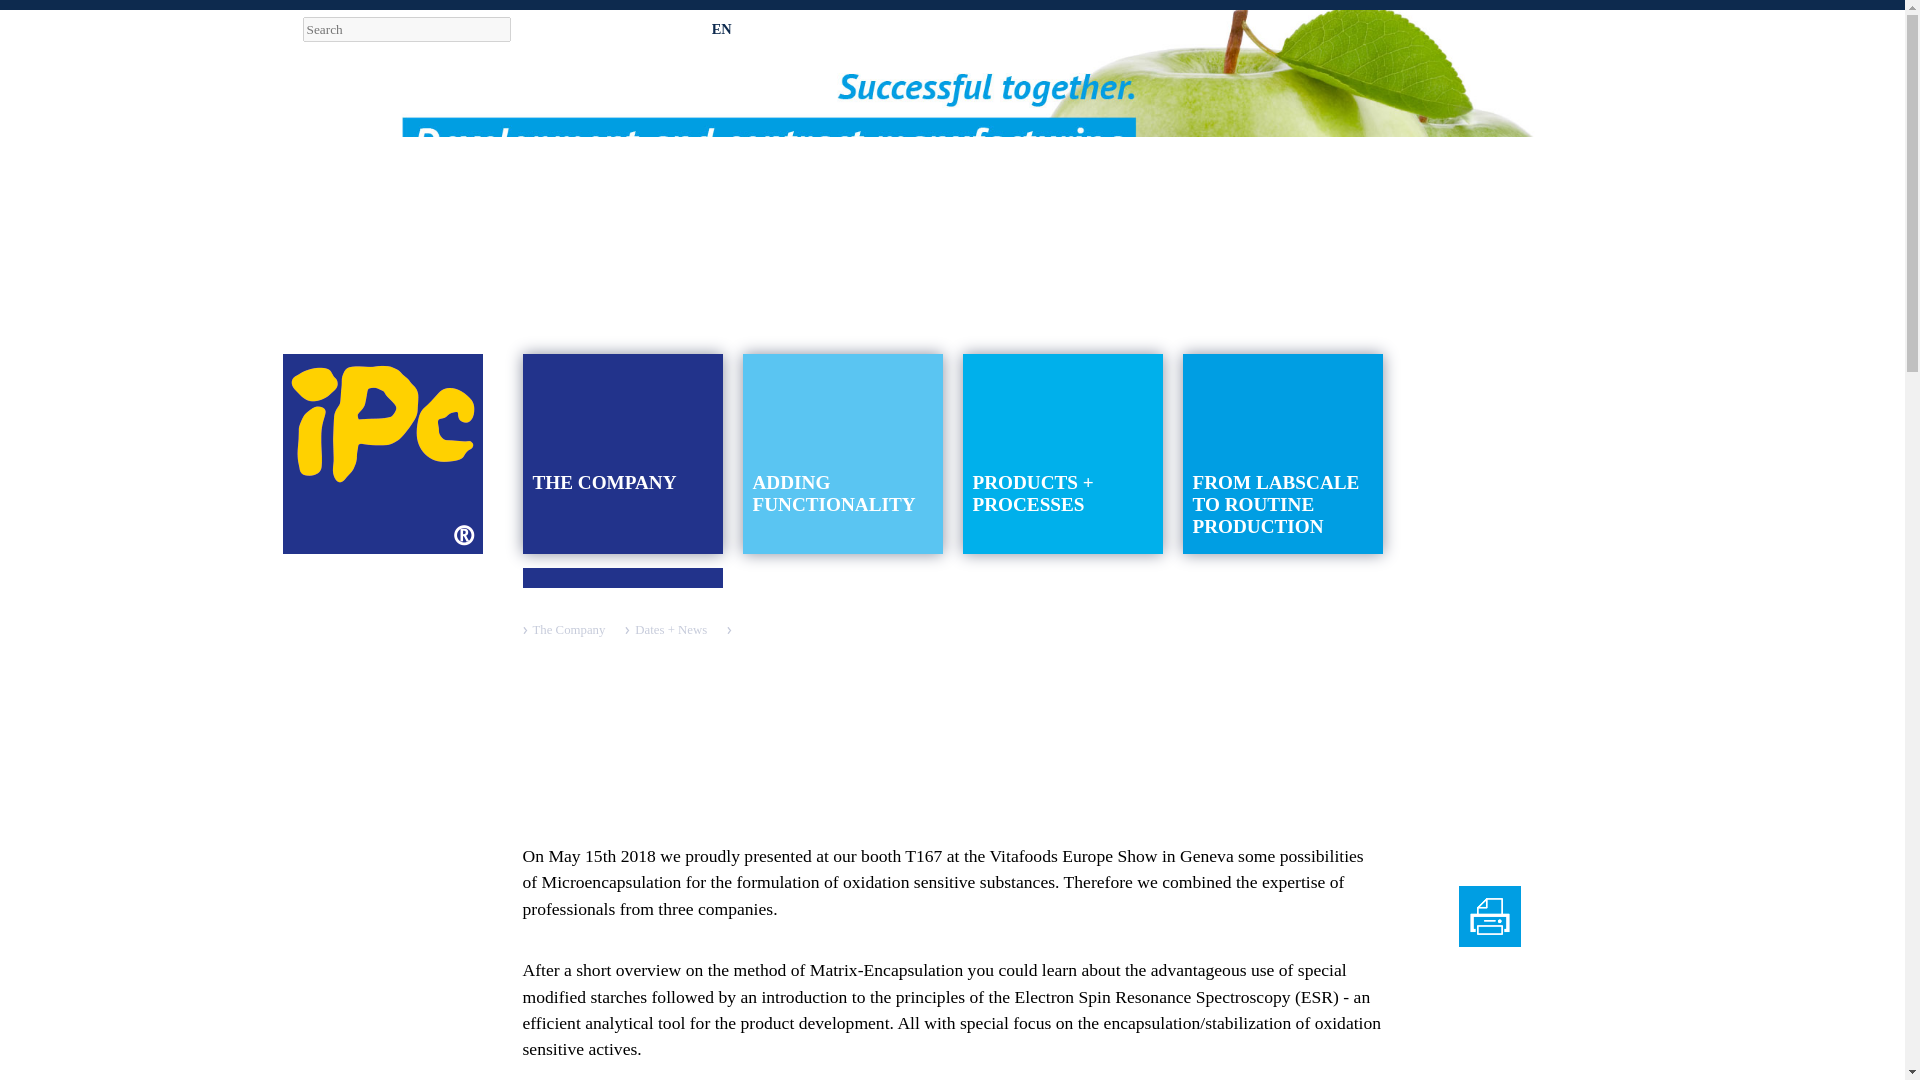 This screenshot has height=1080, width=1920. Describe the element at coordinates (685, 28) in the screenshot. I see `DE` at that location.